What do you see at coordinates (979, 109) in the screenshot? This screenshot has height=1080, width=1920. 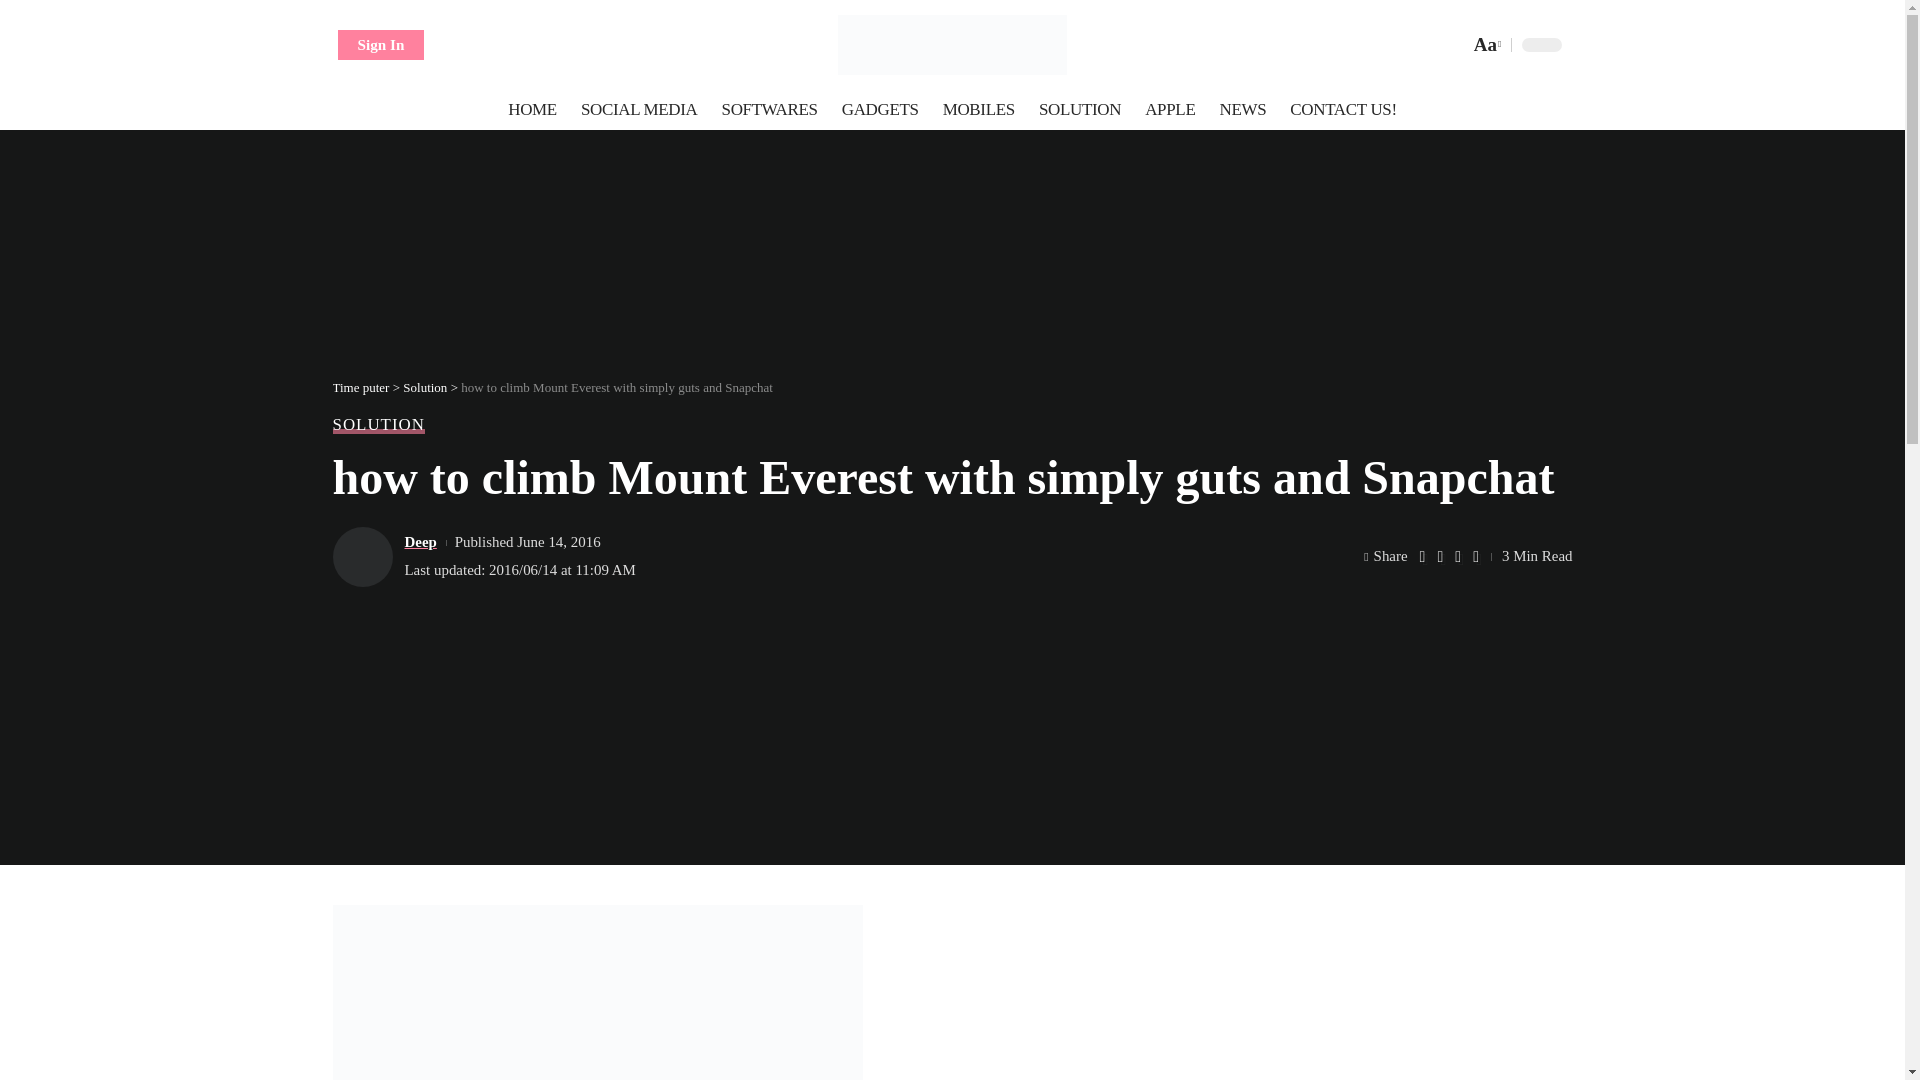 I see `MOBILES` at bounding box center [979, 109].